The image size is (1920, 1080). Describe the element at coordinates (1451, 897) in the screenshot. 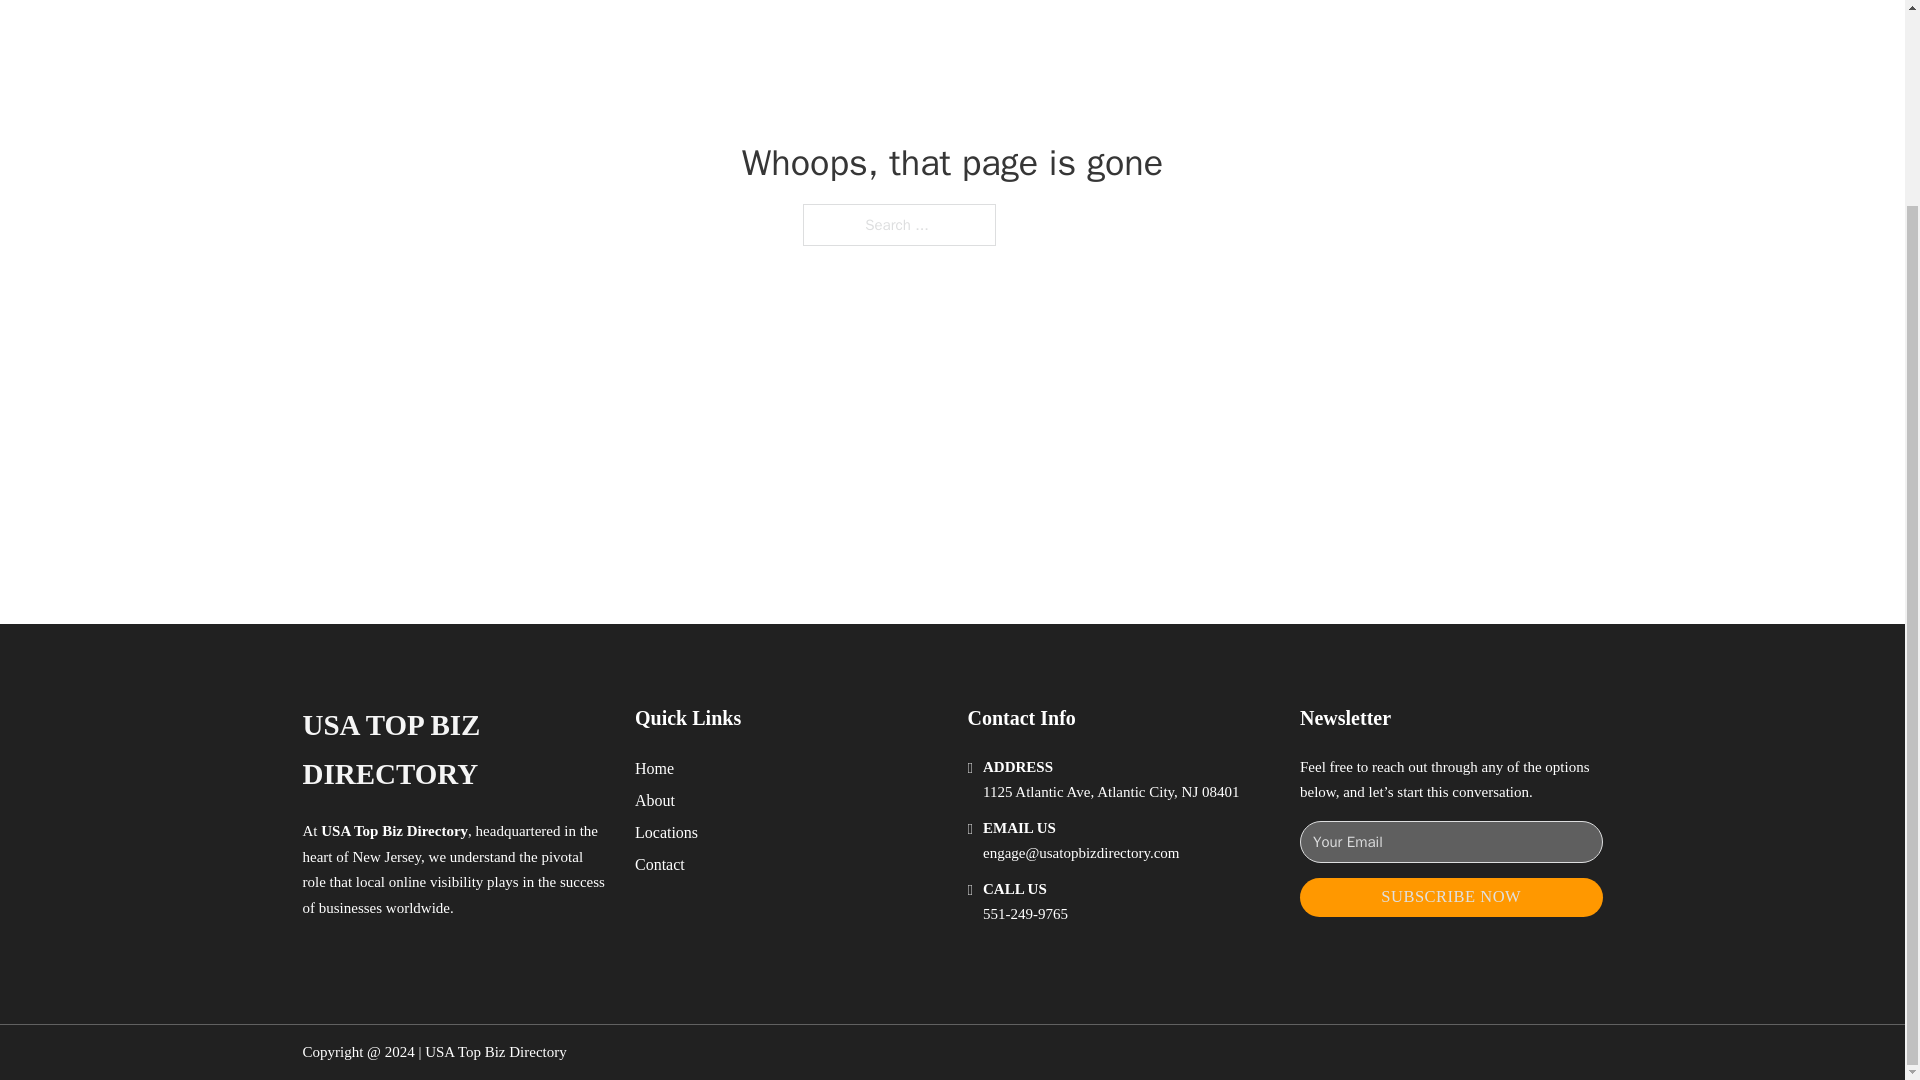

I see `SUBSCRIBE NOW` at that location.